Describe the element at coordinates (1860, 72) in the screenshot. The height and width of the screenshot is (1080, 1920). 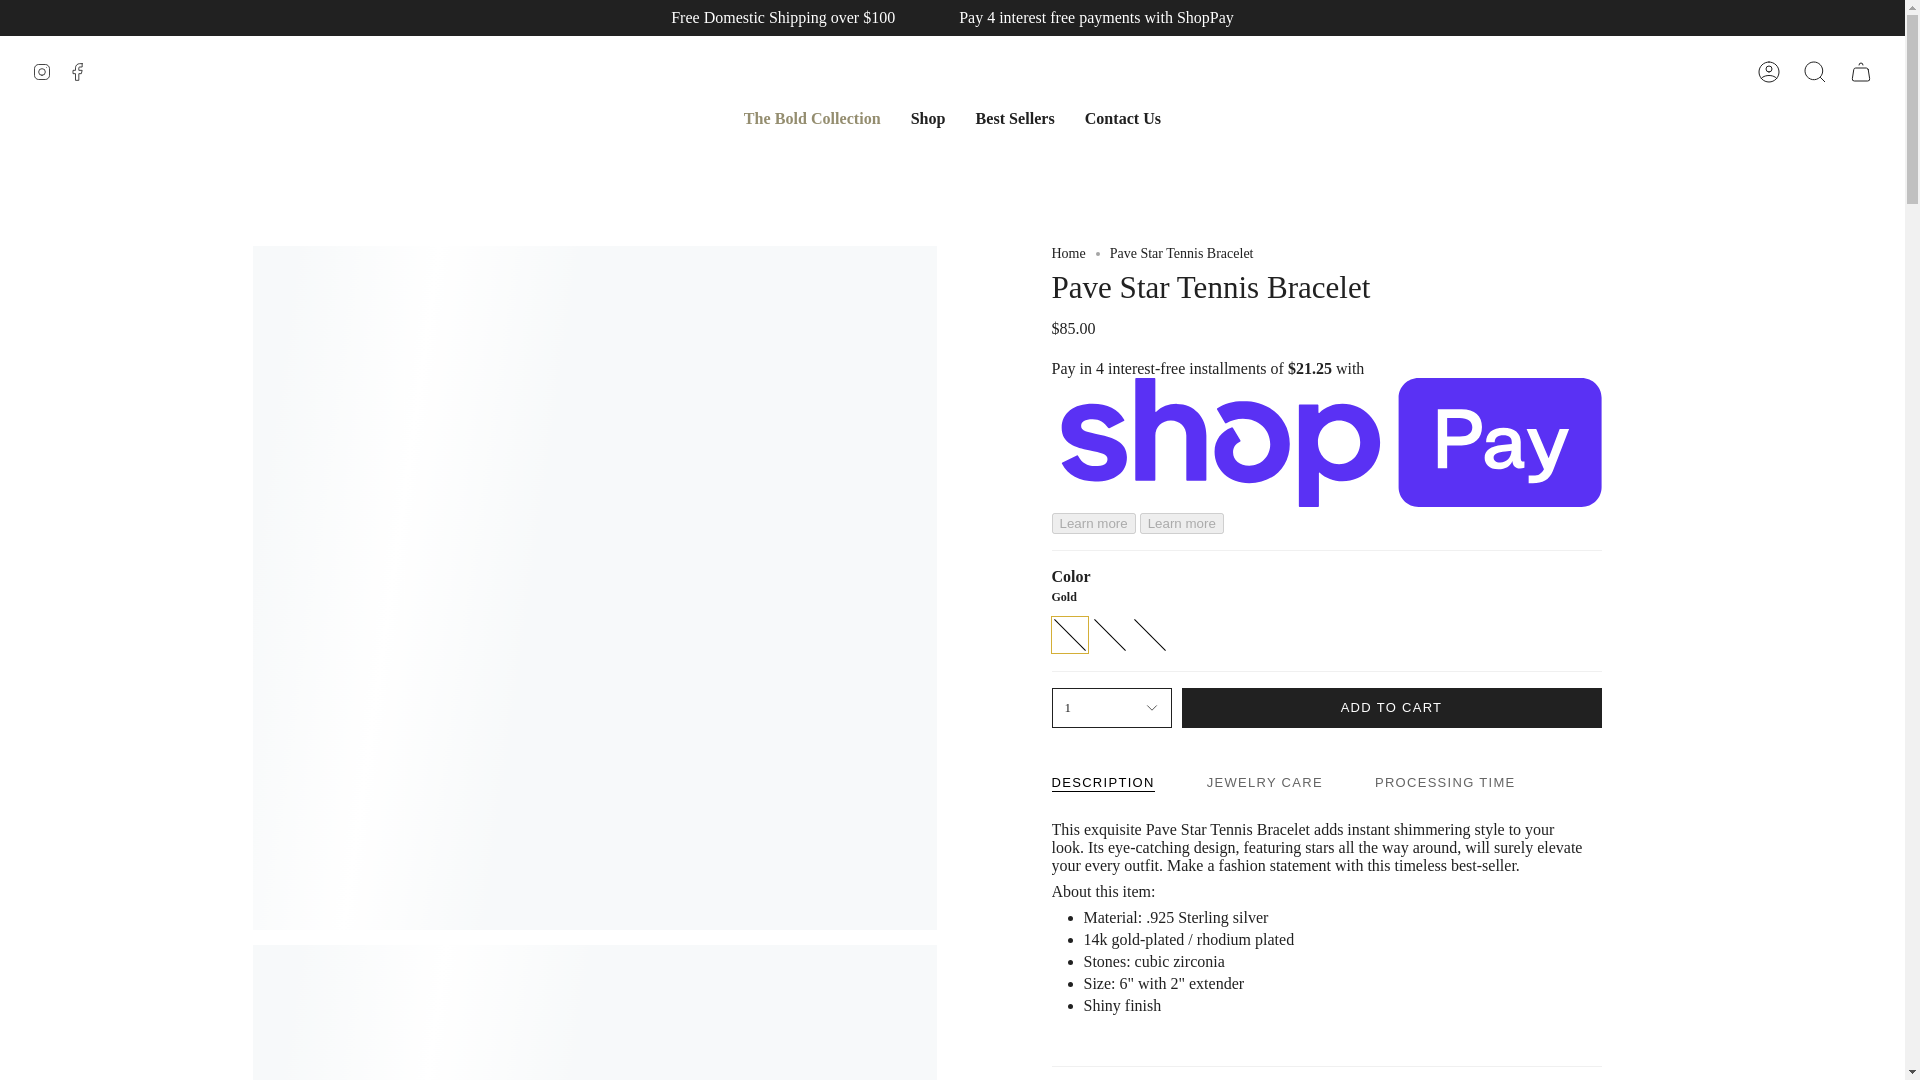
I see `Cart` at that location.